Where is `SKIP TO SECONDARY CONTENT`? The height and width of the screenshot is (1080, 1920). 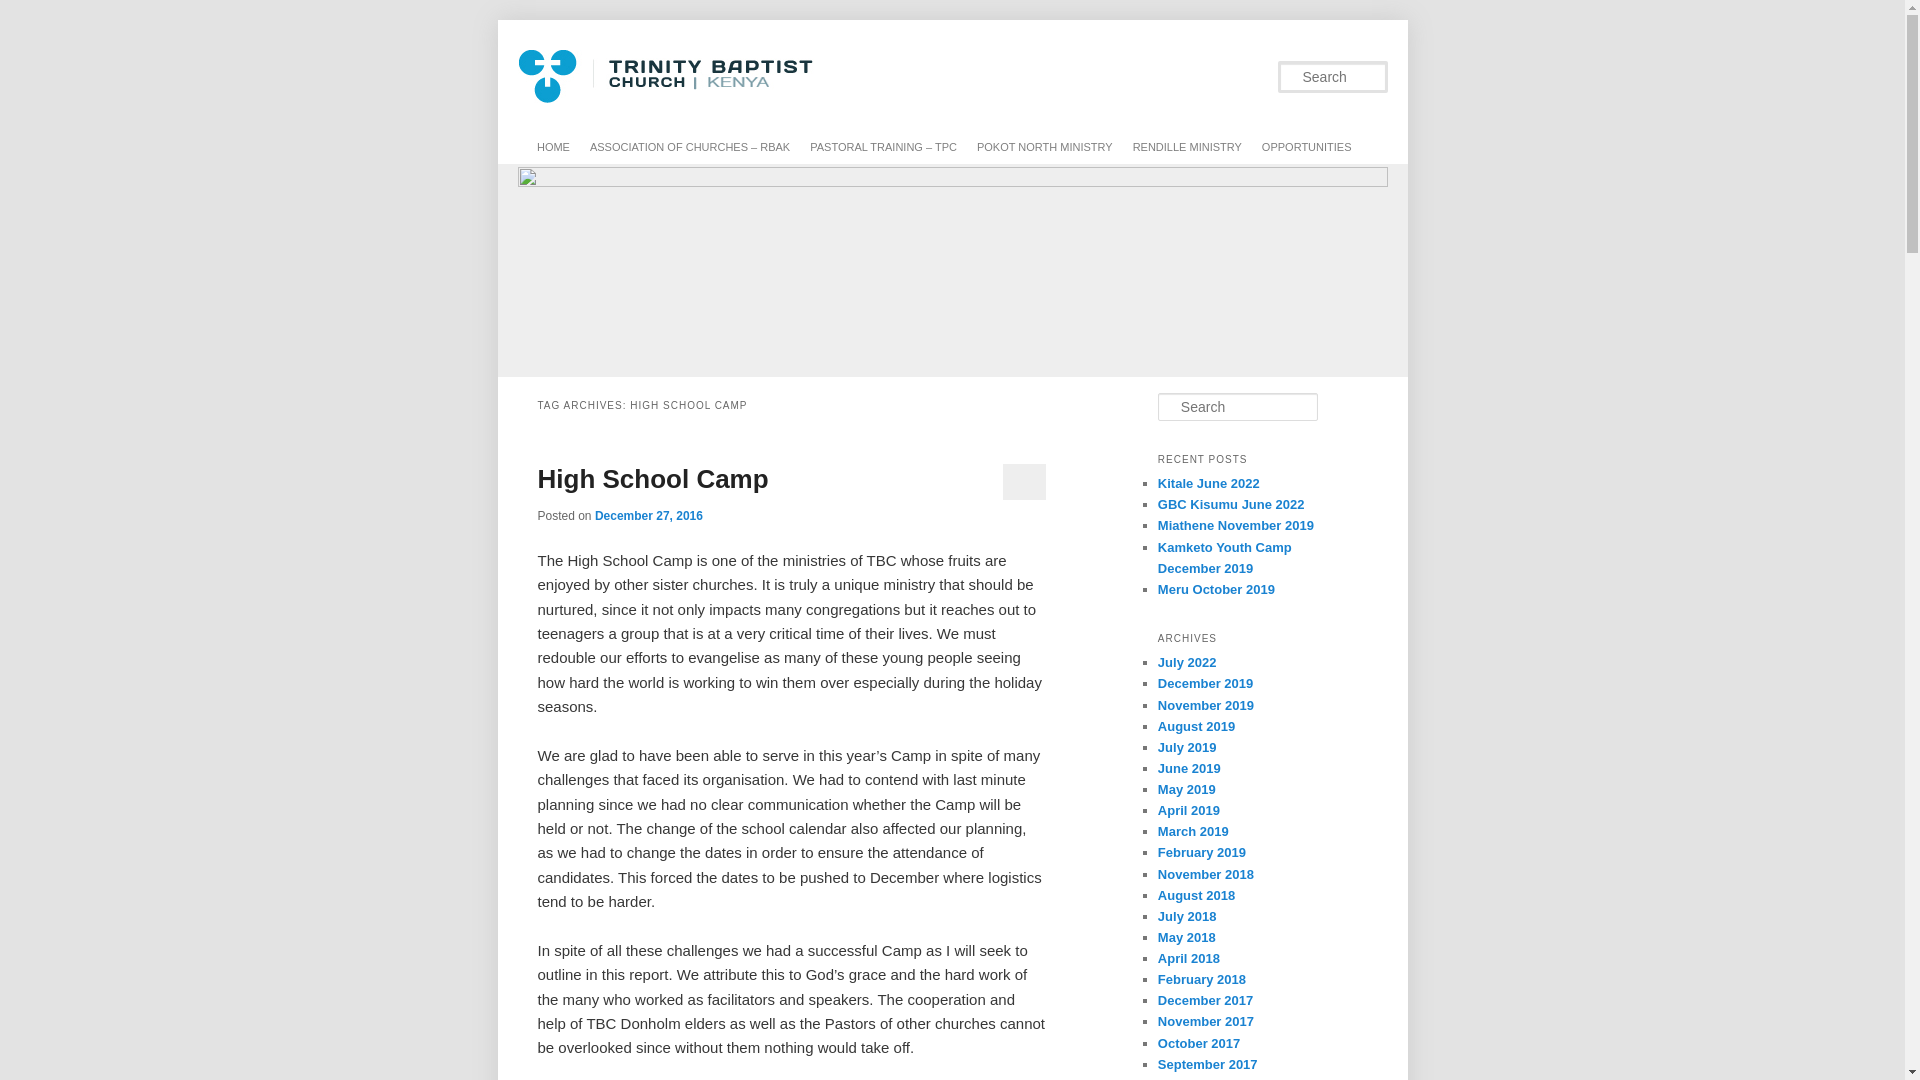 SKIP TO SECONDARY CONTENT is located at coordinates (633, 146).